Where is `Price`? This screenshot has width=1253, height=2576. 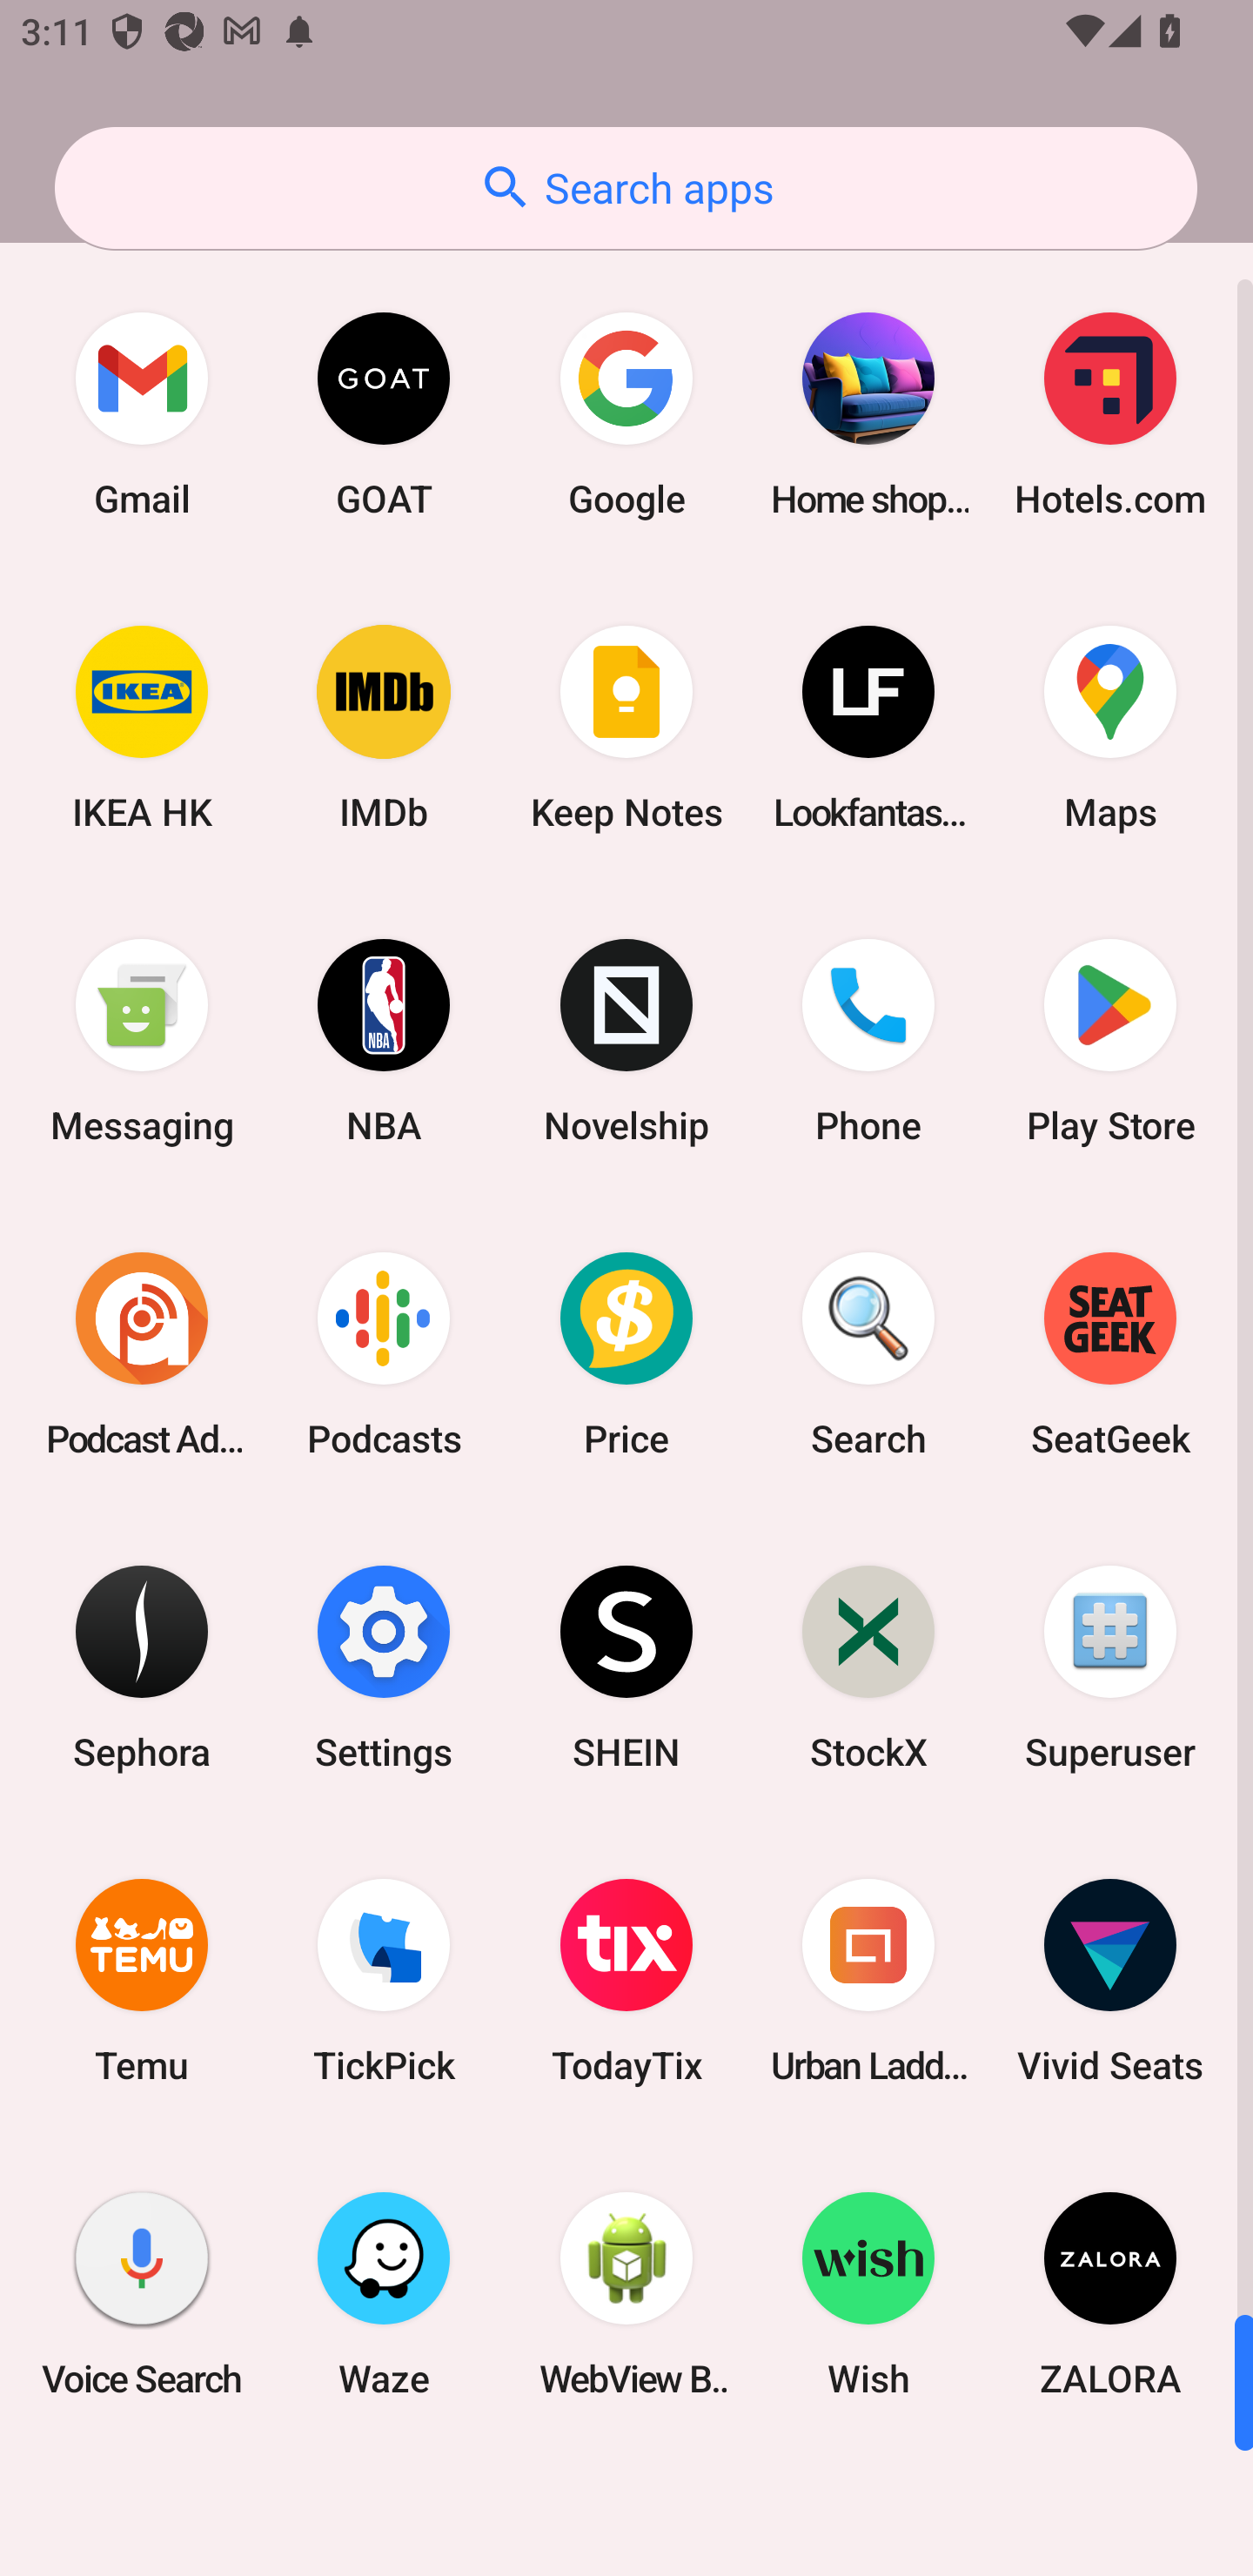
Price is located at coordinates (626, 1353).